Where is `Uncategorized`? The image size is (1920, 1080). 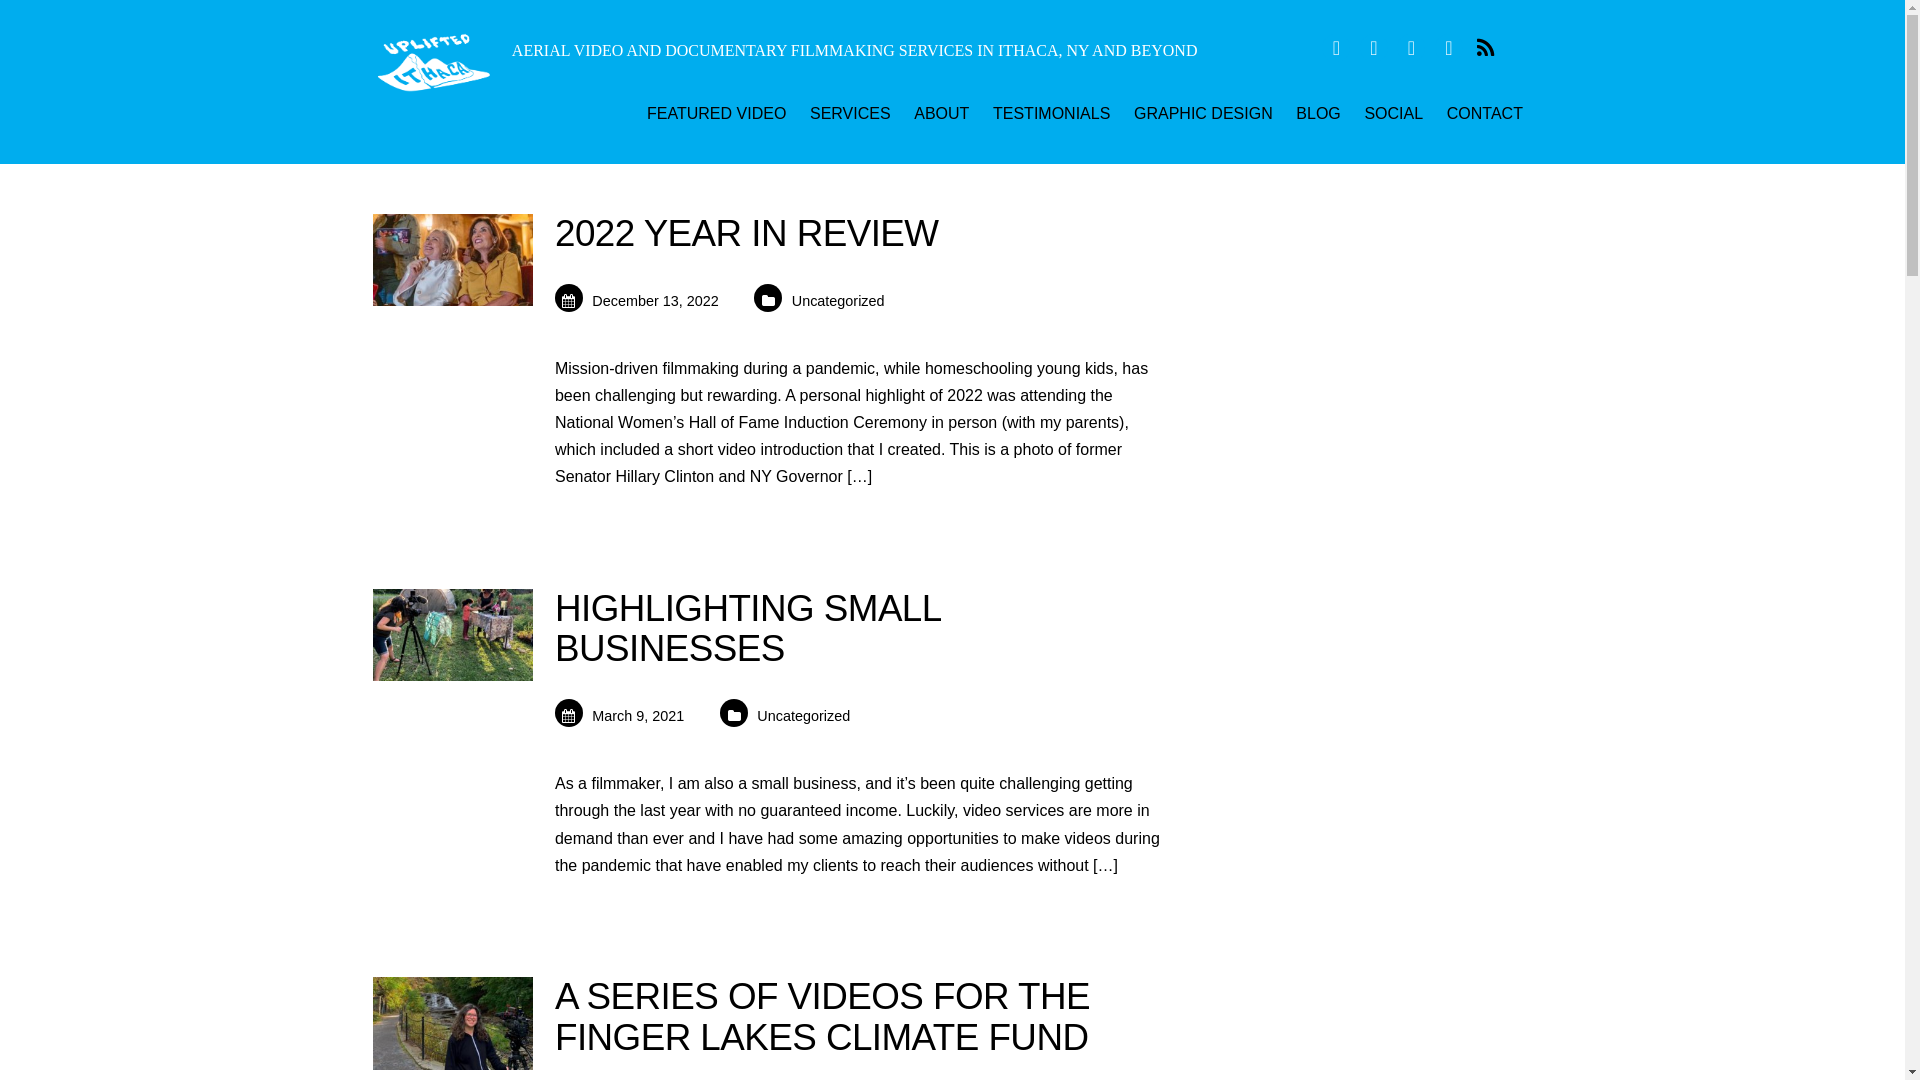
Uncategorized is located at coordinates (838, 300).